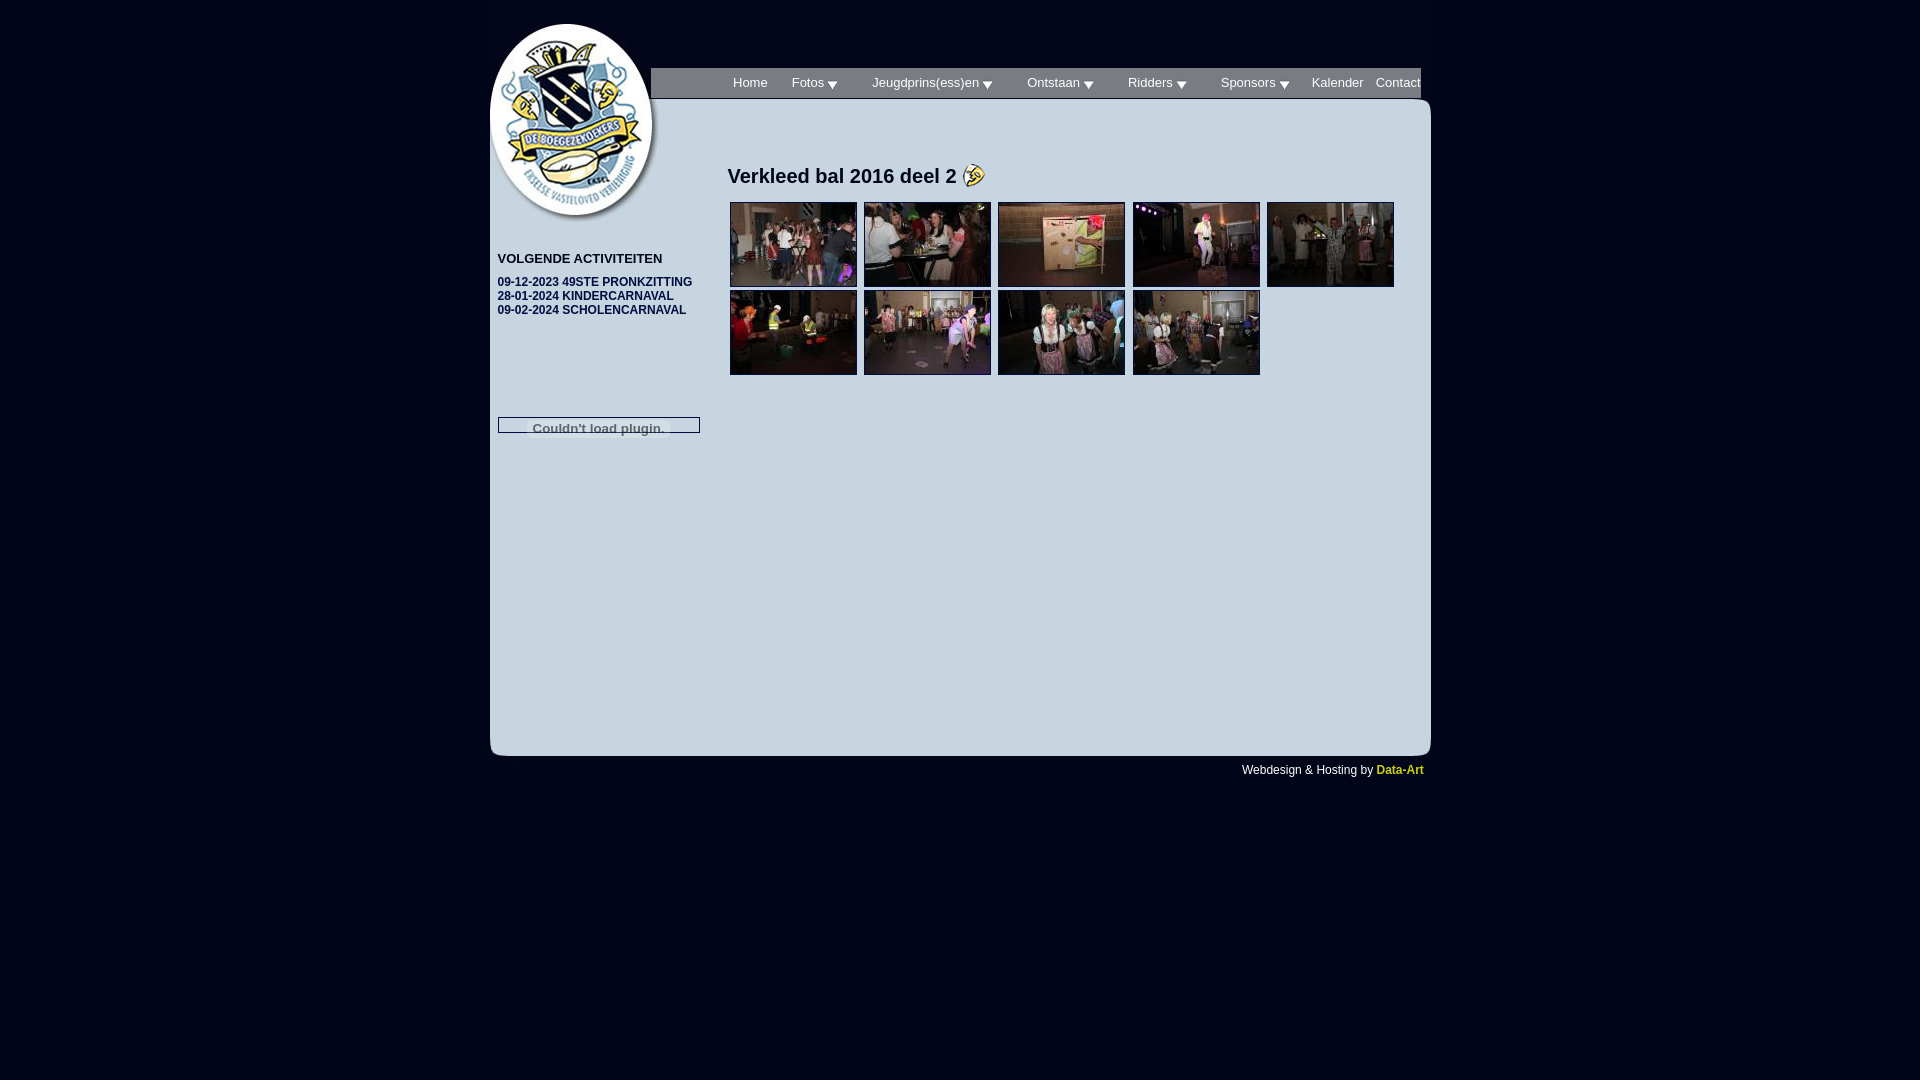  Describe the element at coordinates (586, 296) in the screenshot. I see `28-01-2024 KINDERCARNAVAL` at that location.